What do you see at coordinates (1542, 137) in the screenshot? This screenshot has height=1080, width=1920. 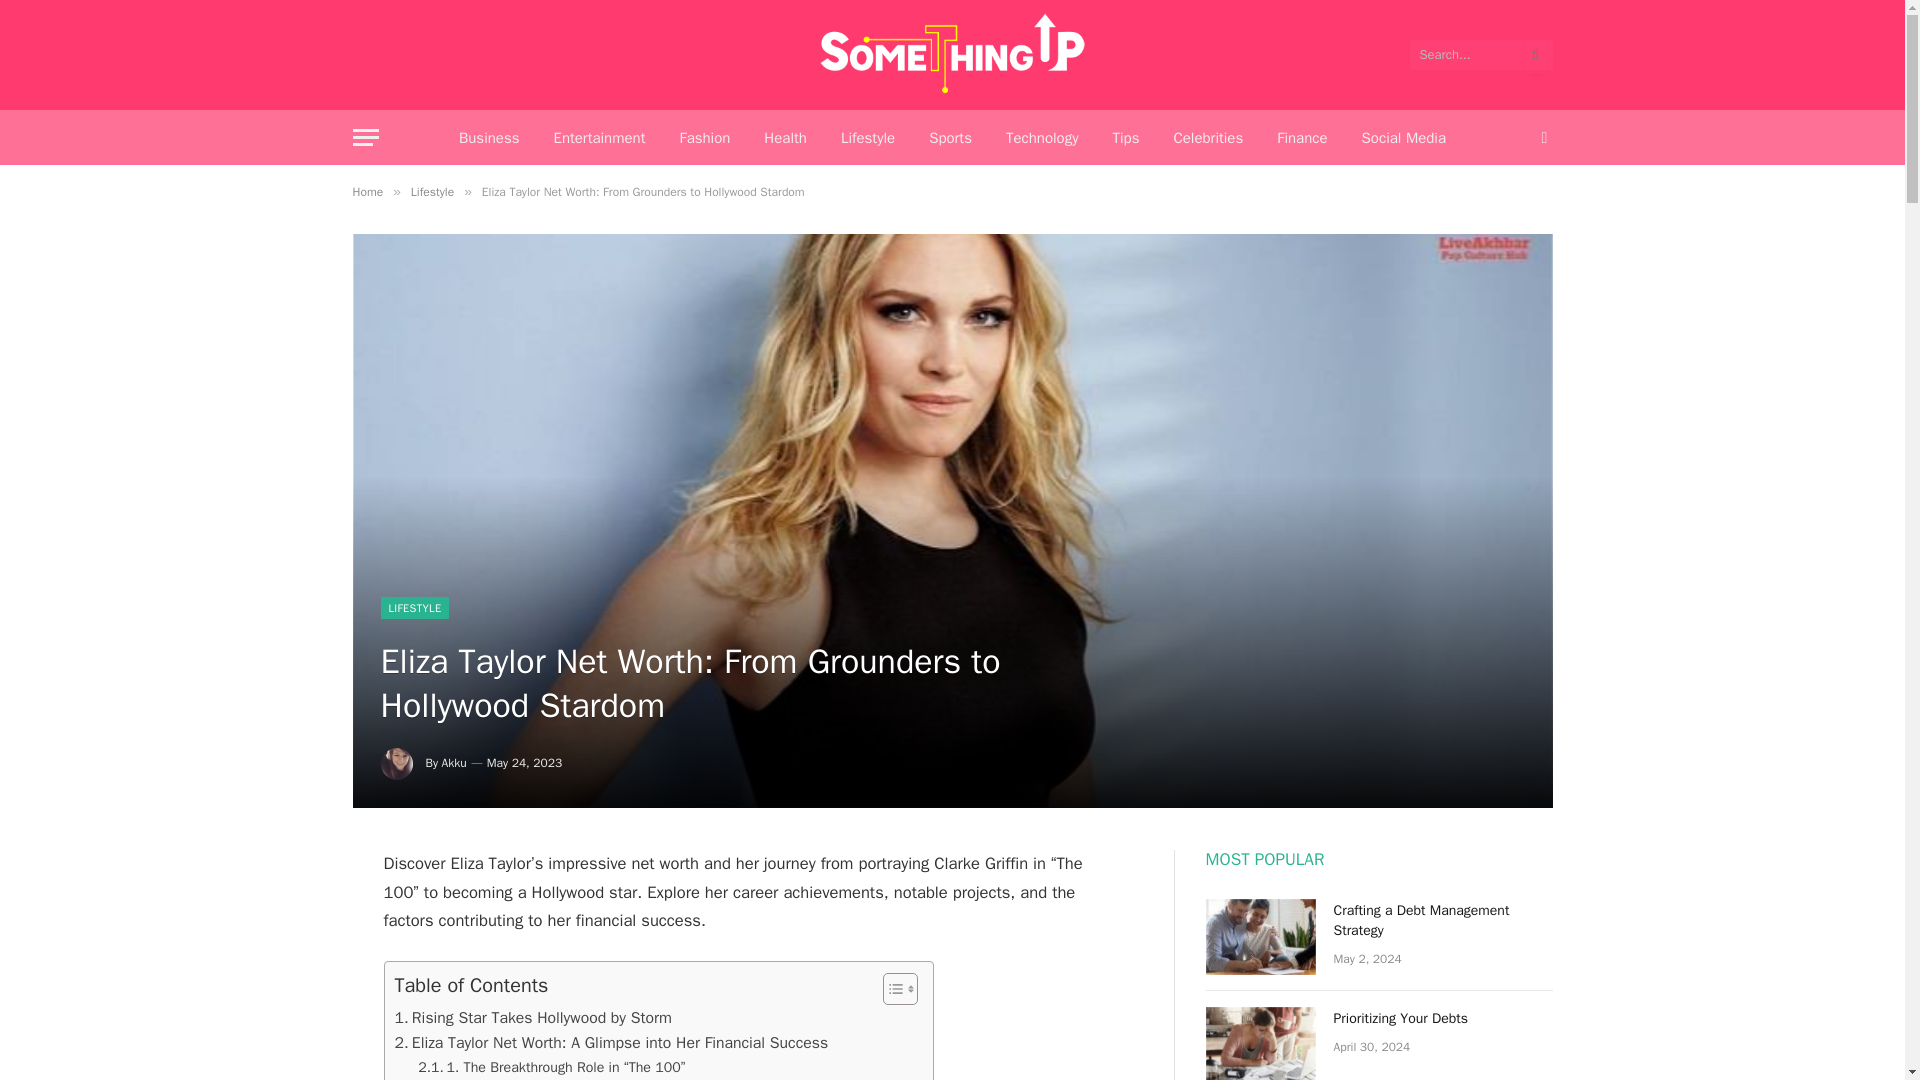 I see `Switch to Dark Design - easier on eyes.` at bounding box center [1542, 137].